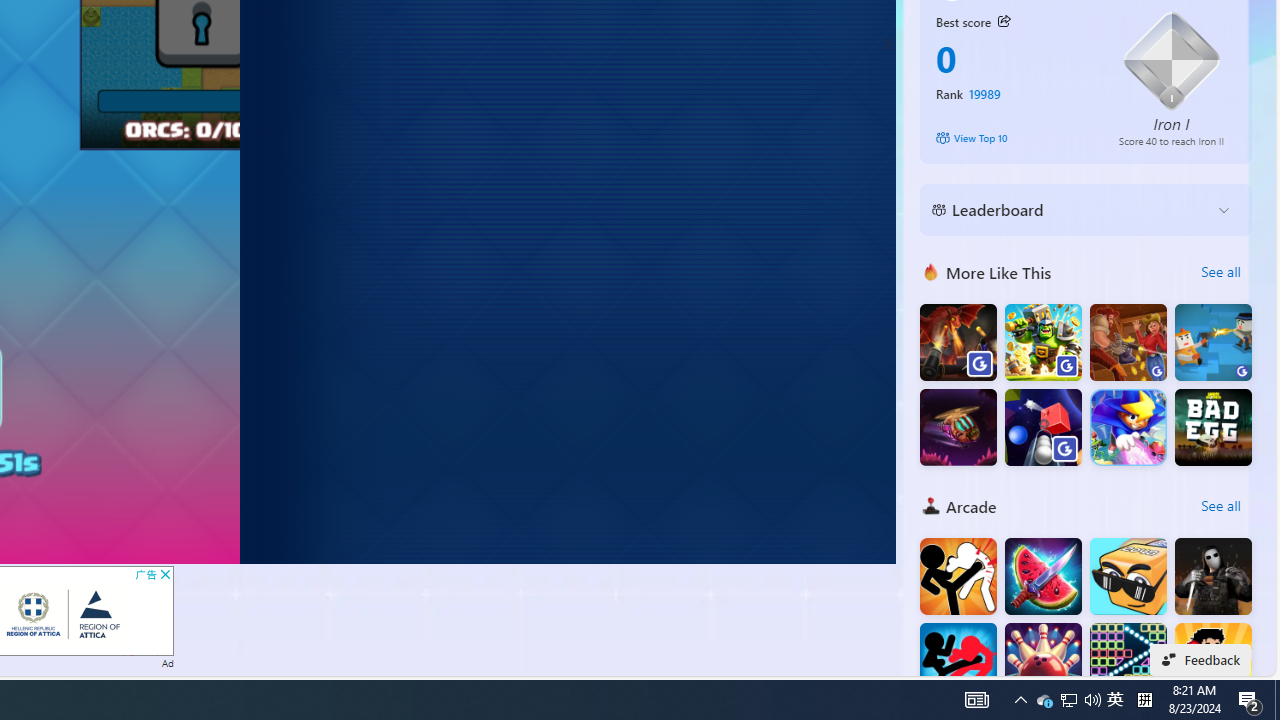 This screenshot has height=720, width=1280. I want to click on Arcade, so click(931, 506).